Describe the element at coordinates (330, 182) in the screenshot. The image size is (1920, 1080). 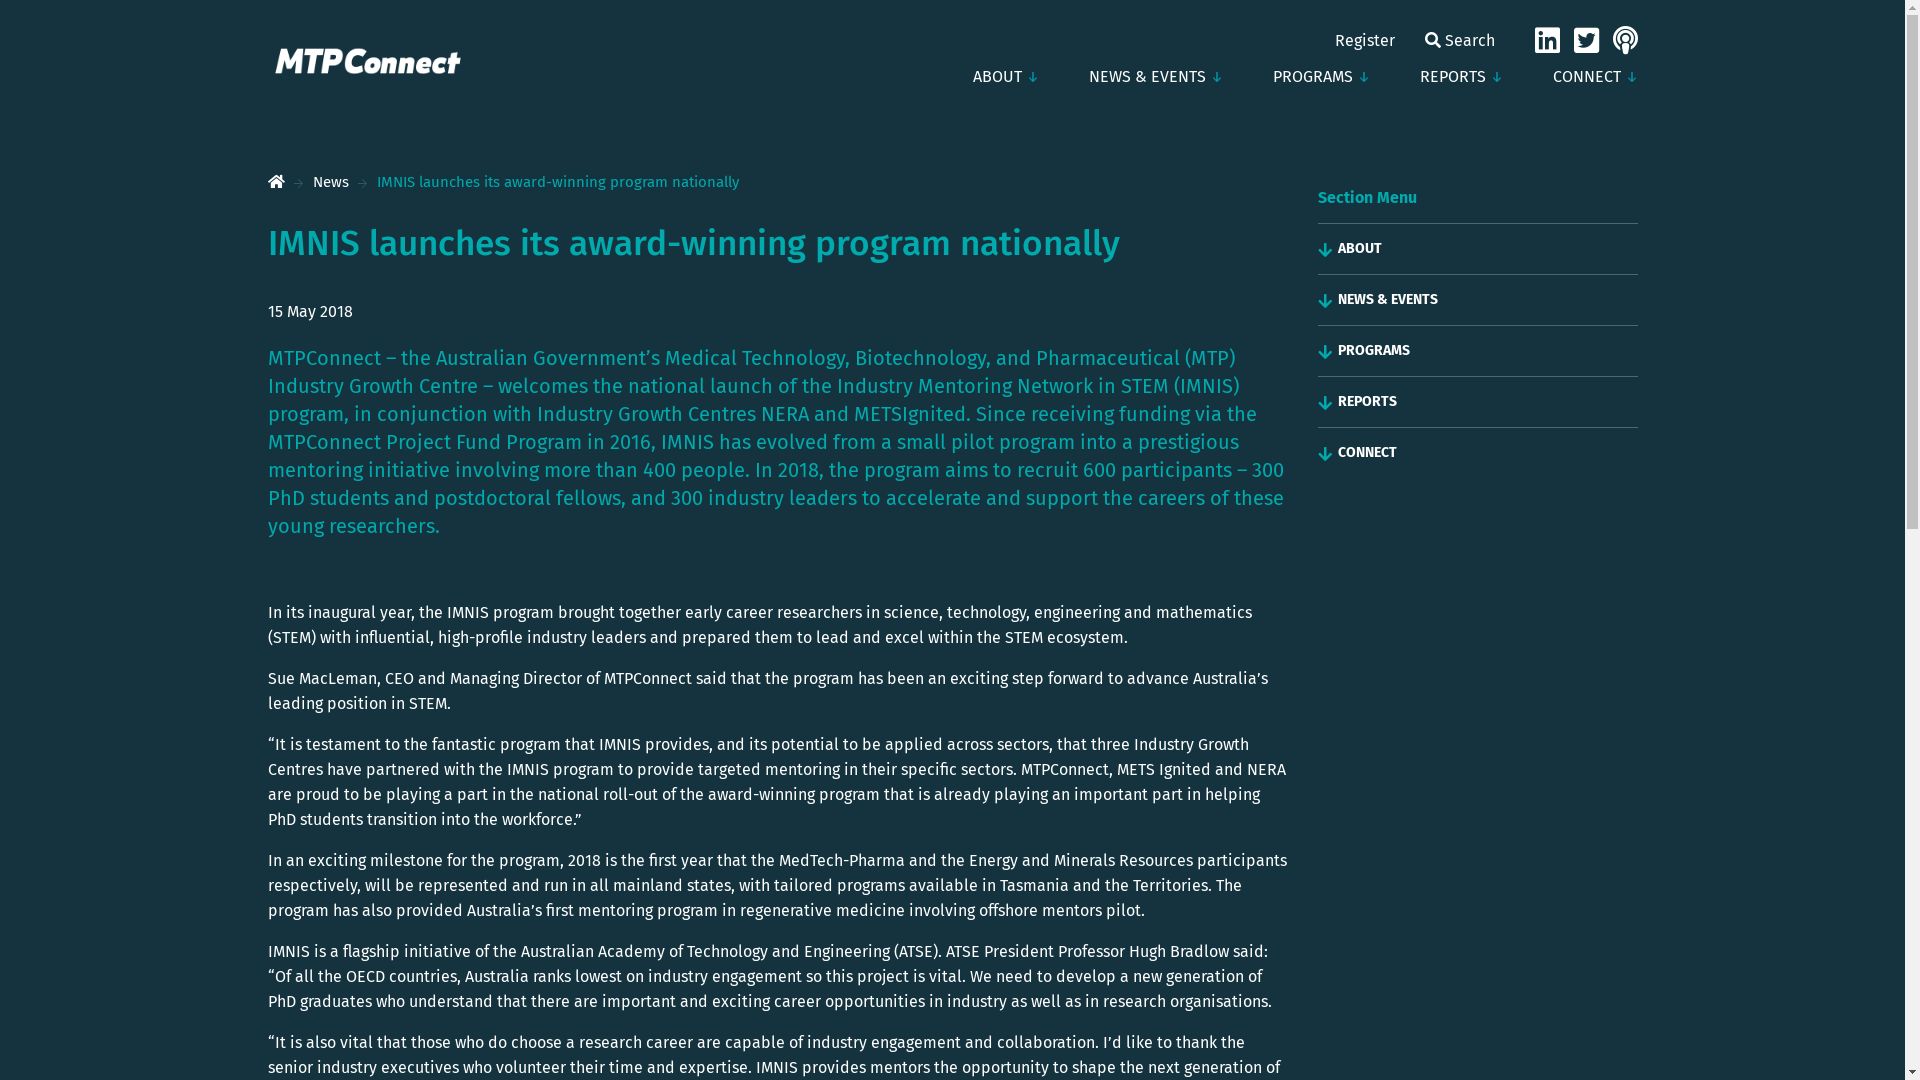
I see `News` at that location.